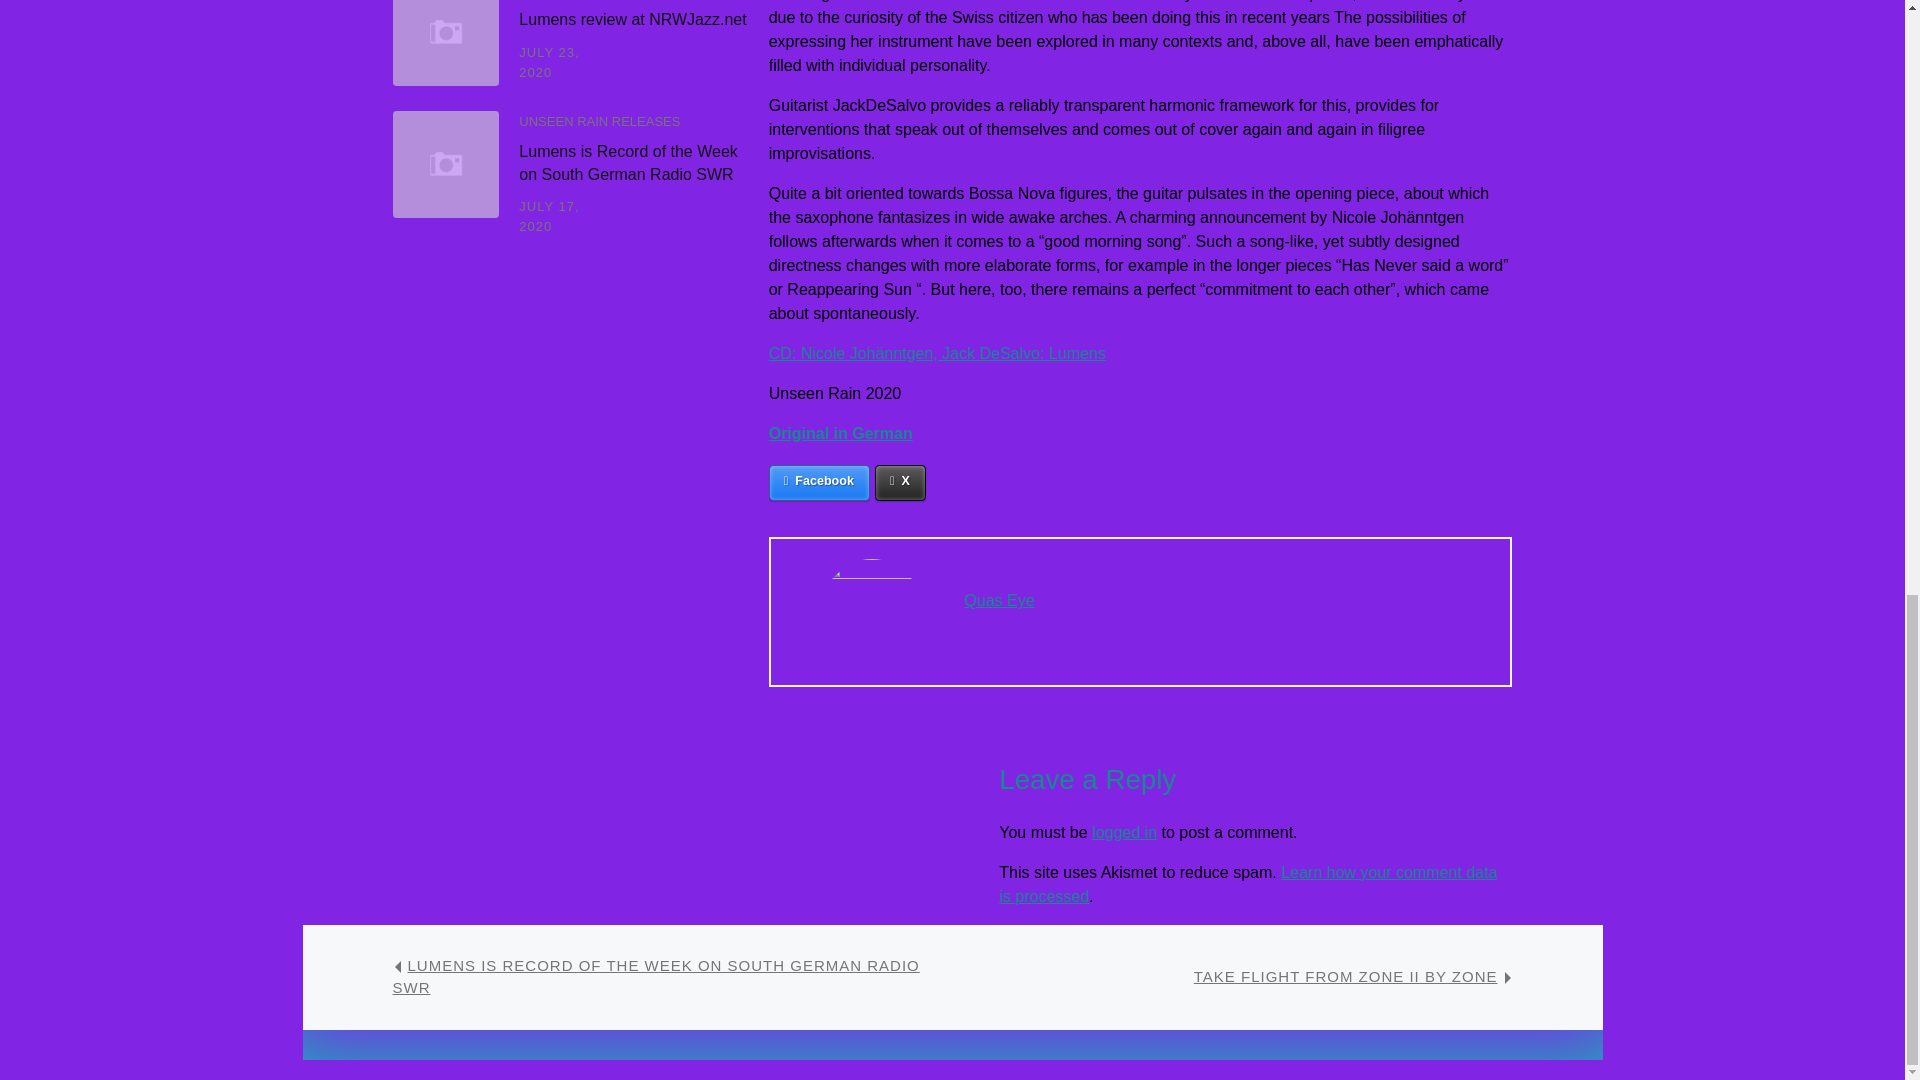 The image size is (1920, 1080). I want to click on Share this article on Facebook, so click(819, 483).